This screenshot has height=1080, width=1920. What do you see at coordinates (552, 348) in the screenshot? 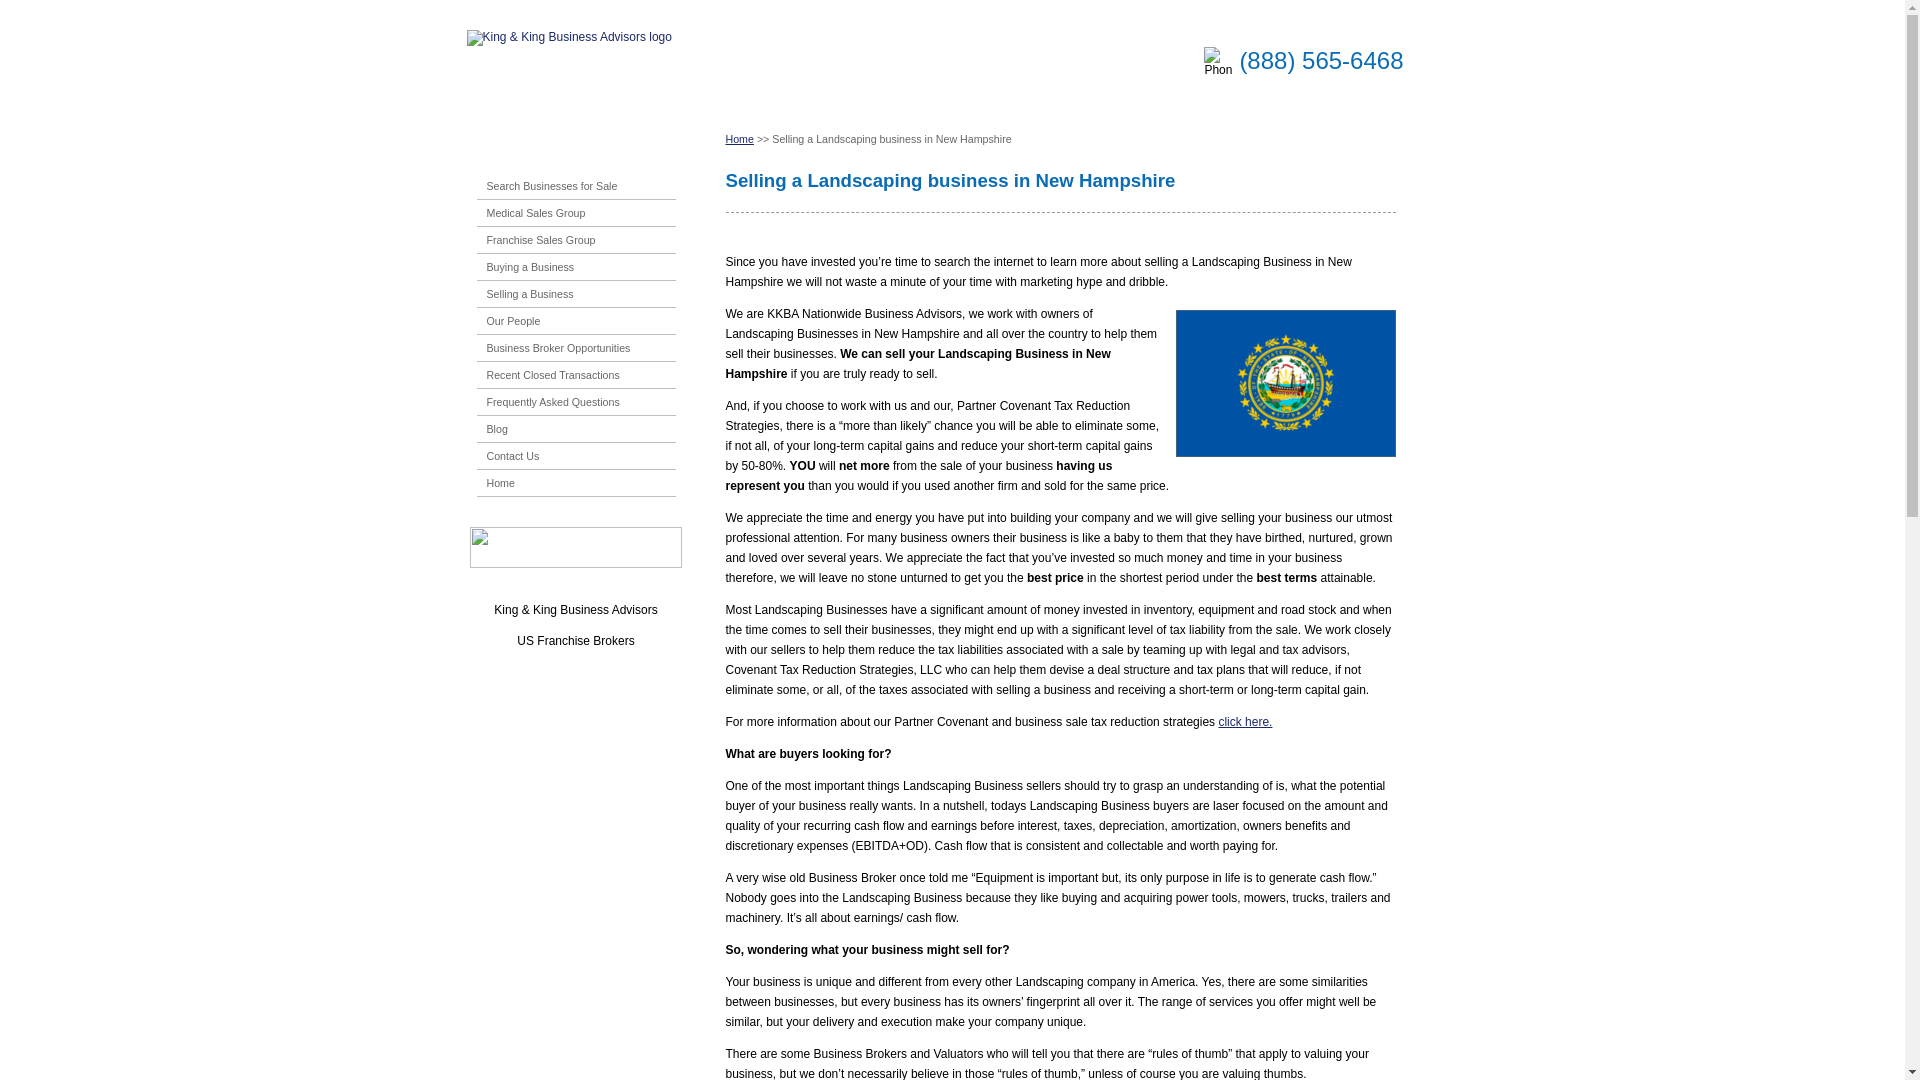
I see `Business Broker Opportunities` at bounding box center [552, 348].